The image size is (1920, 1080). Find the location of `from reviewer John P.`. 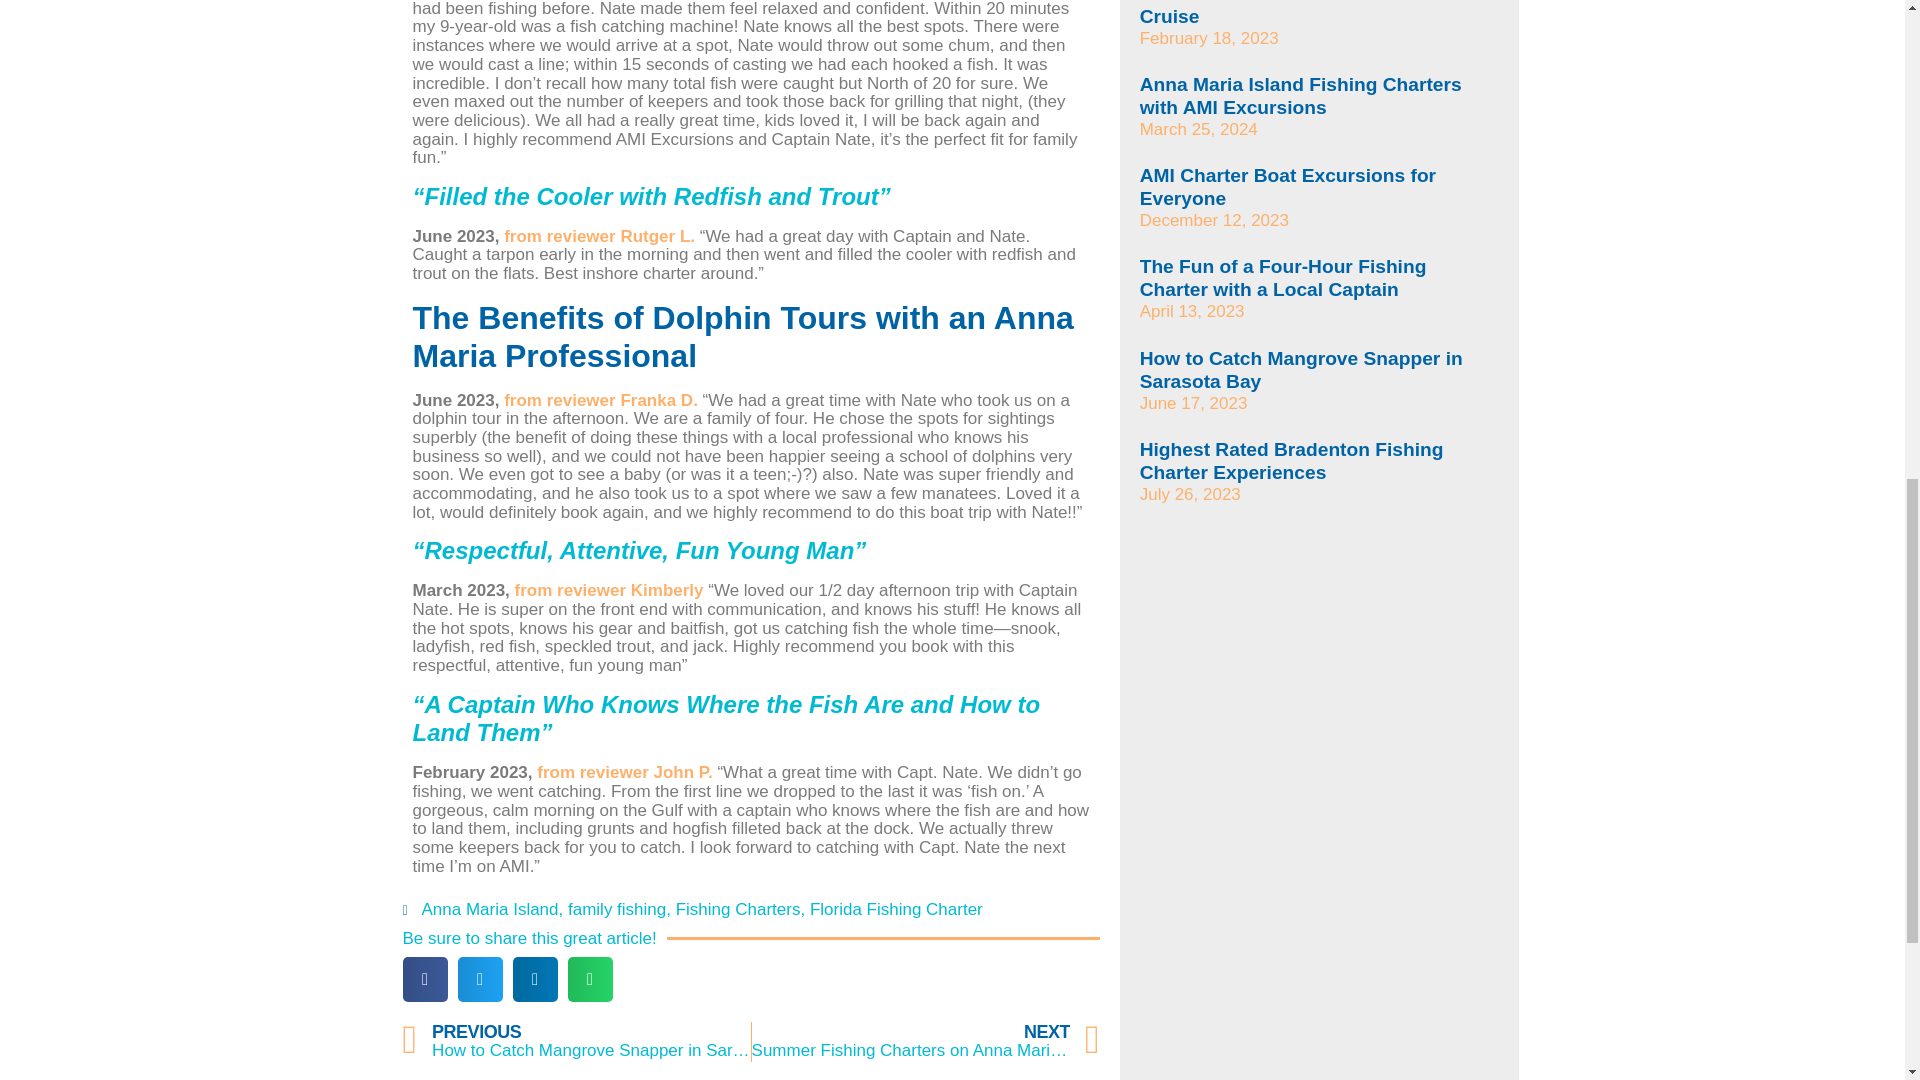

from reviewer John P. is located at coordinates (617, 909).